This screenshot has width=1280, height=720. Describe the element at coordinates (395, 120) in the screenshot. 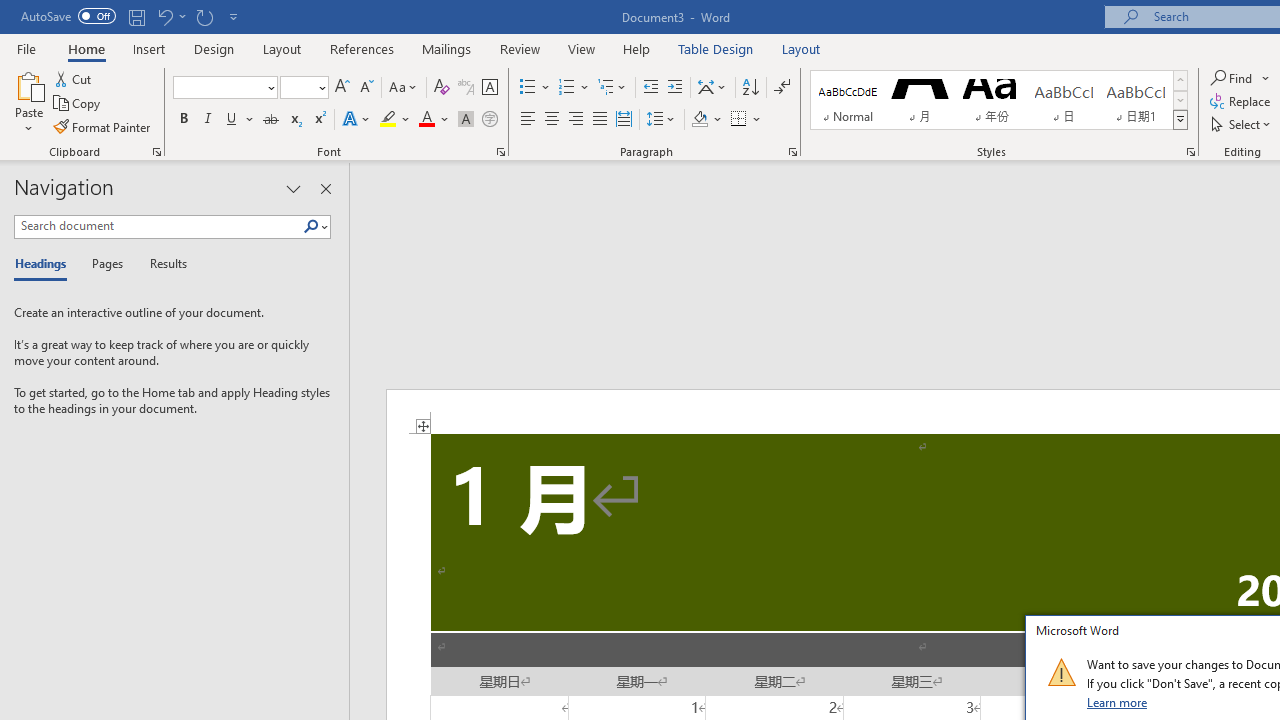

I see `Text Highlight Color` at that location.